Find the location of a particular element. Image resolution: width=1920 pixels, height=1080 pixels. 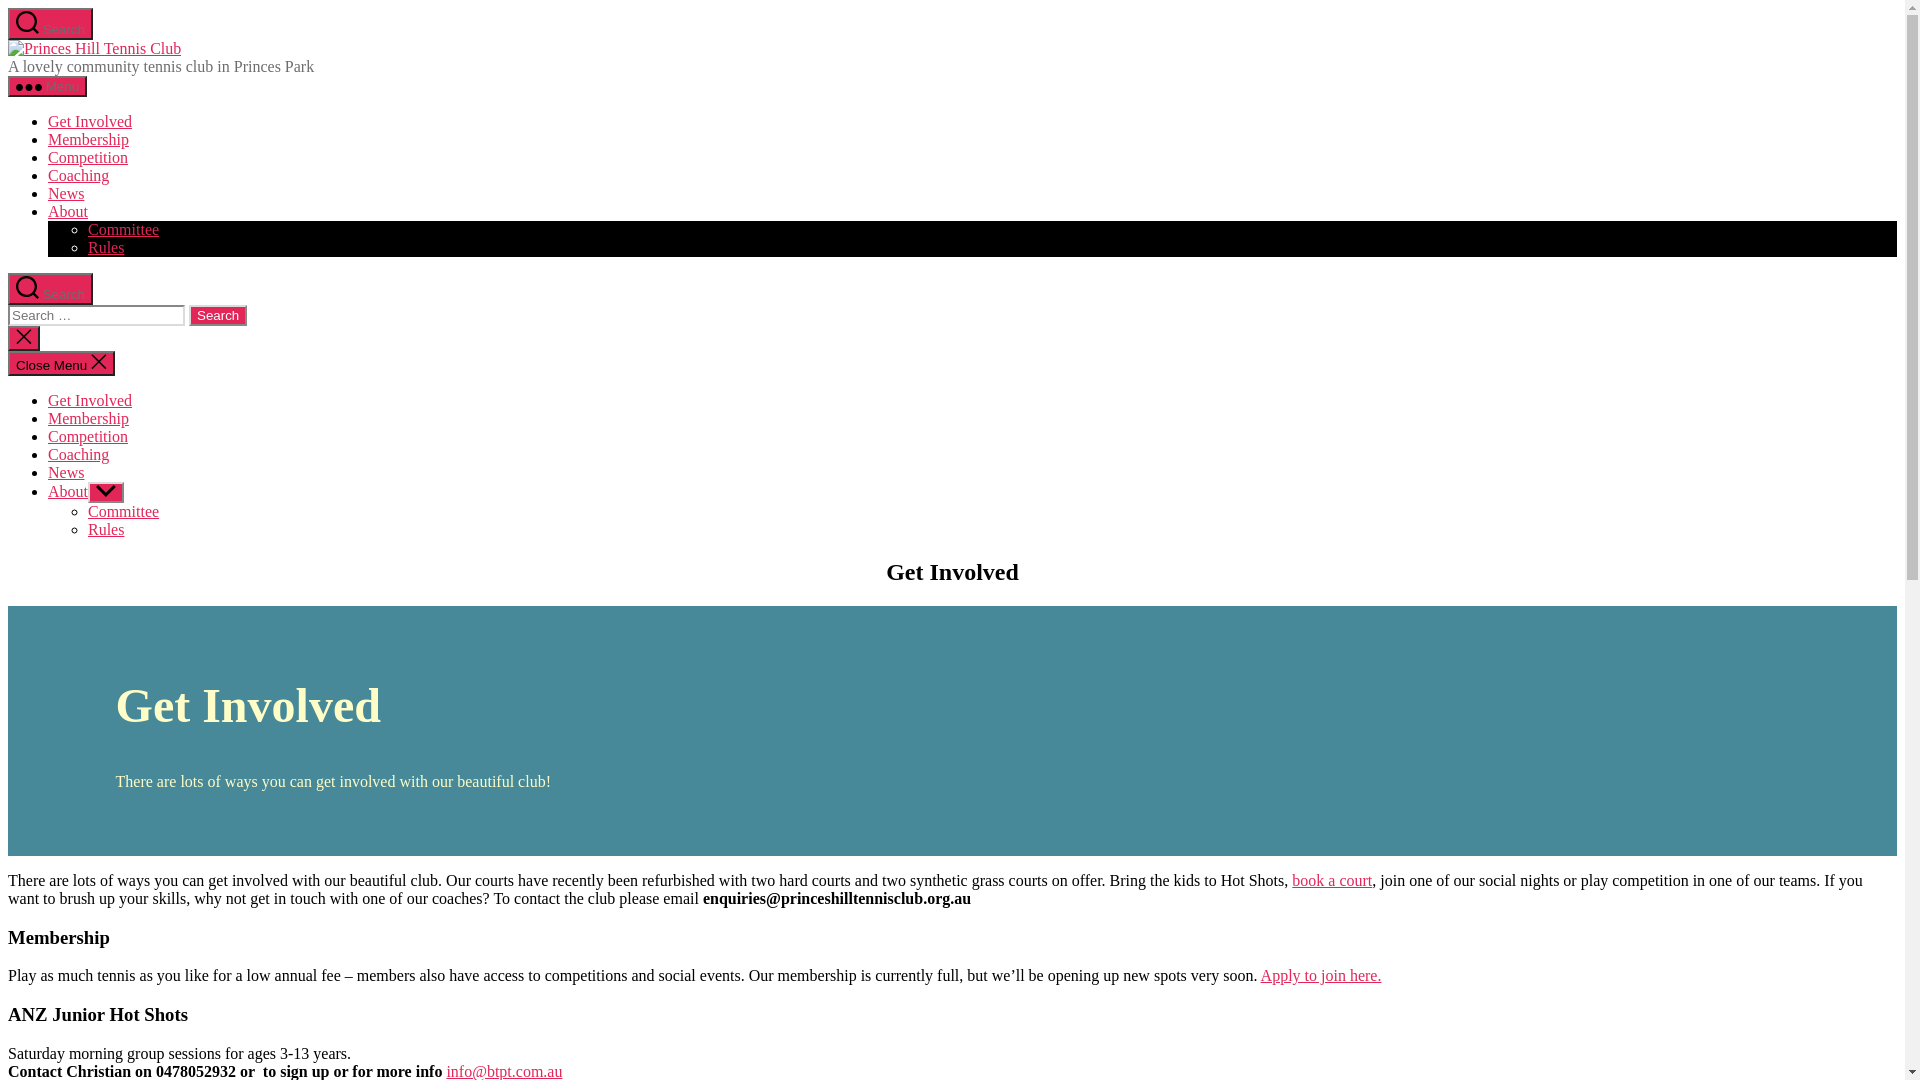

Rules is located at coordinates (106, 530).